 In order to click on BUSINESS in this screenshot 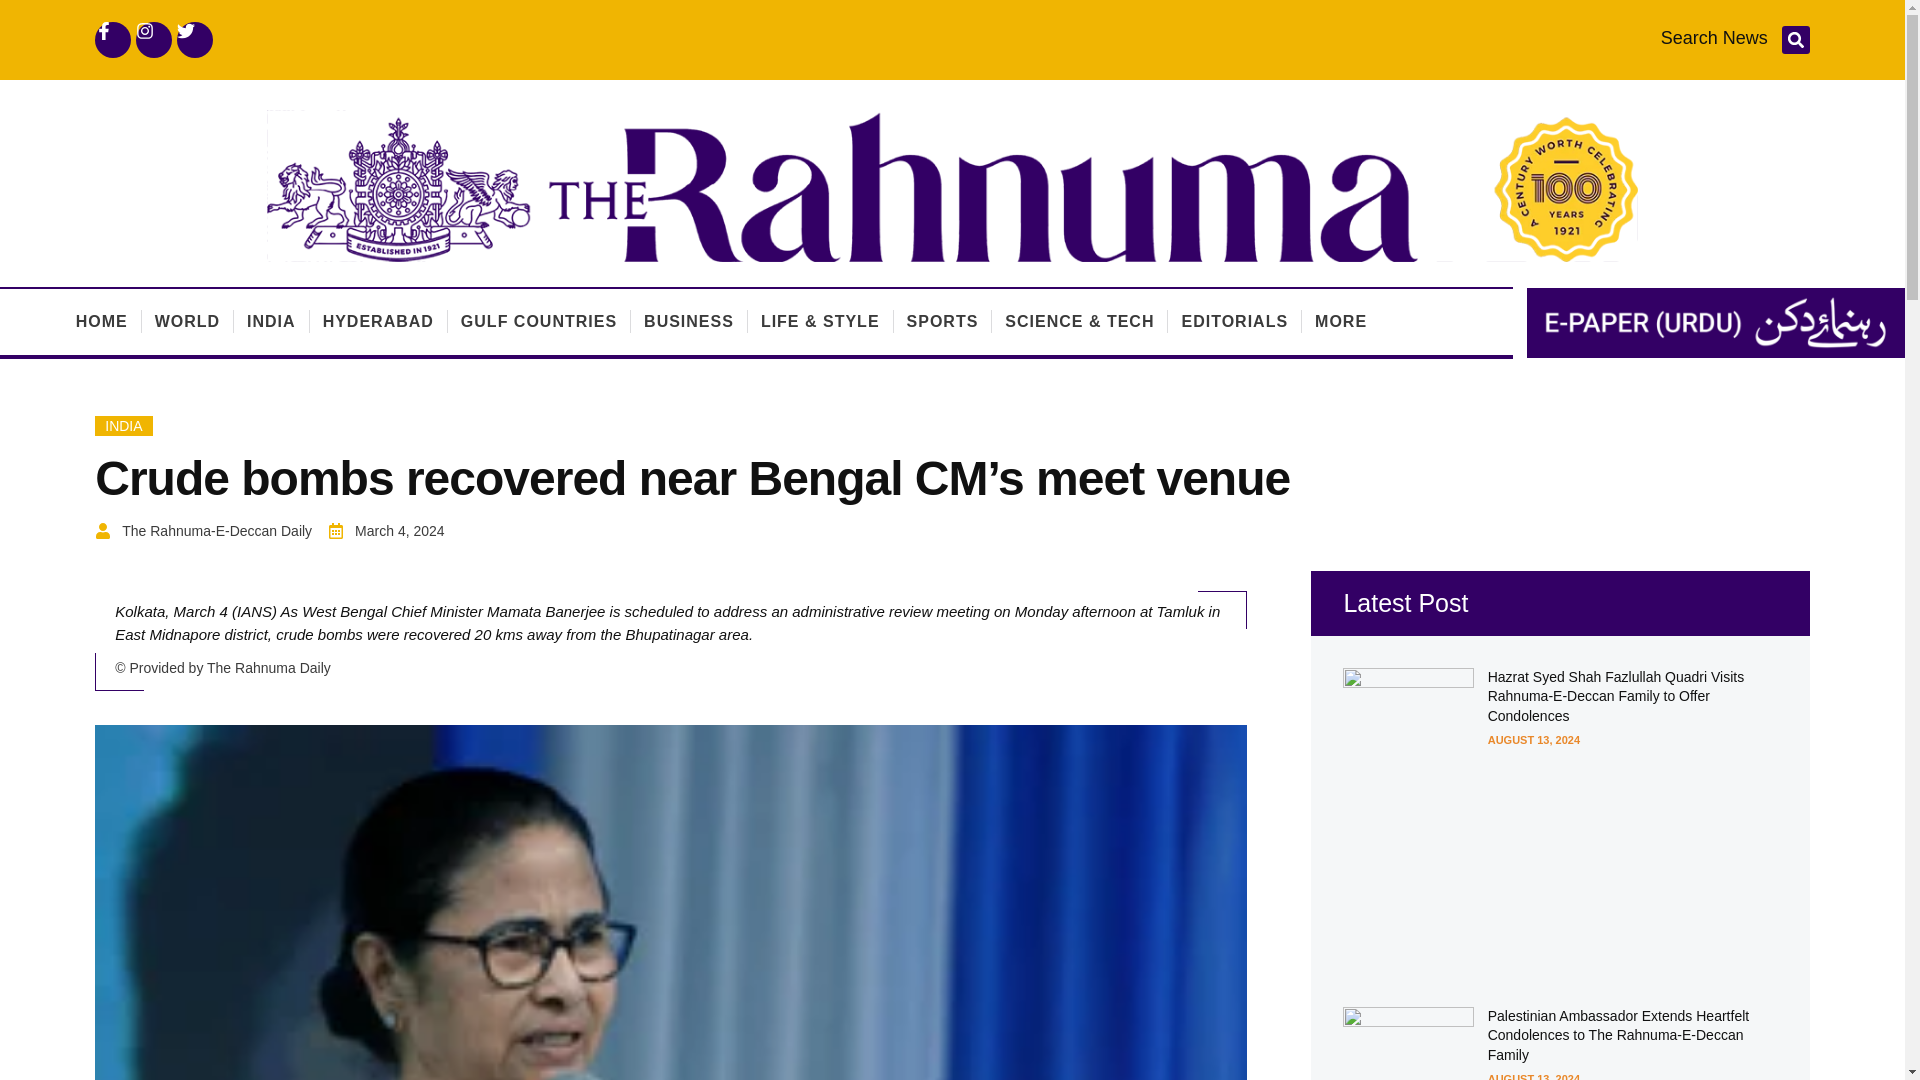, I will do `click(688, 322)`.